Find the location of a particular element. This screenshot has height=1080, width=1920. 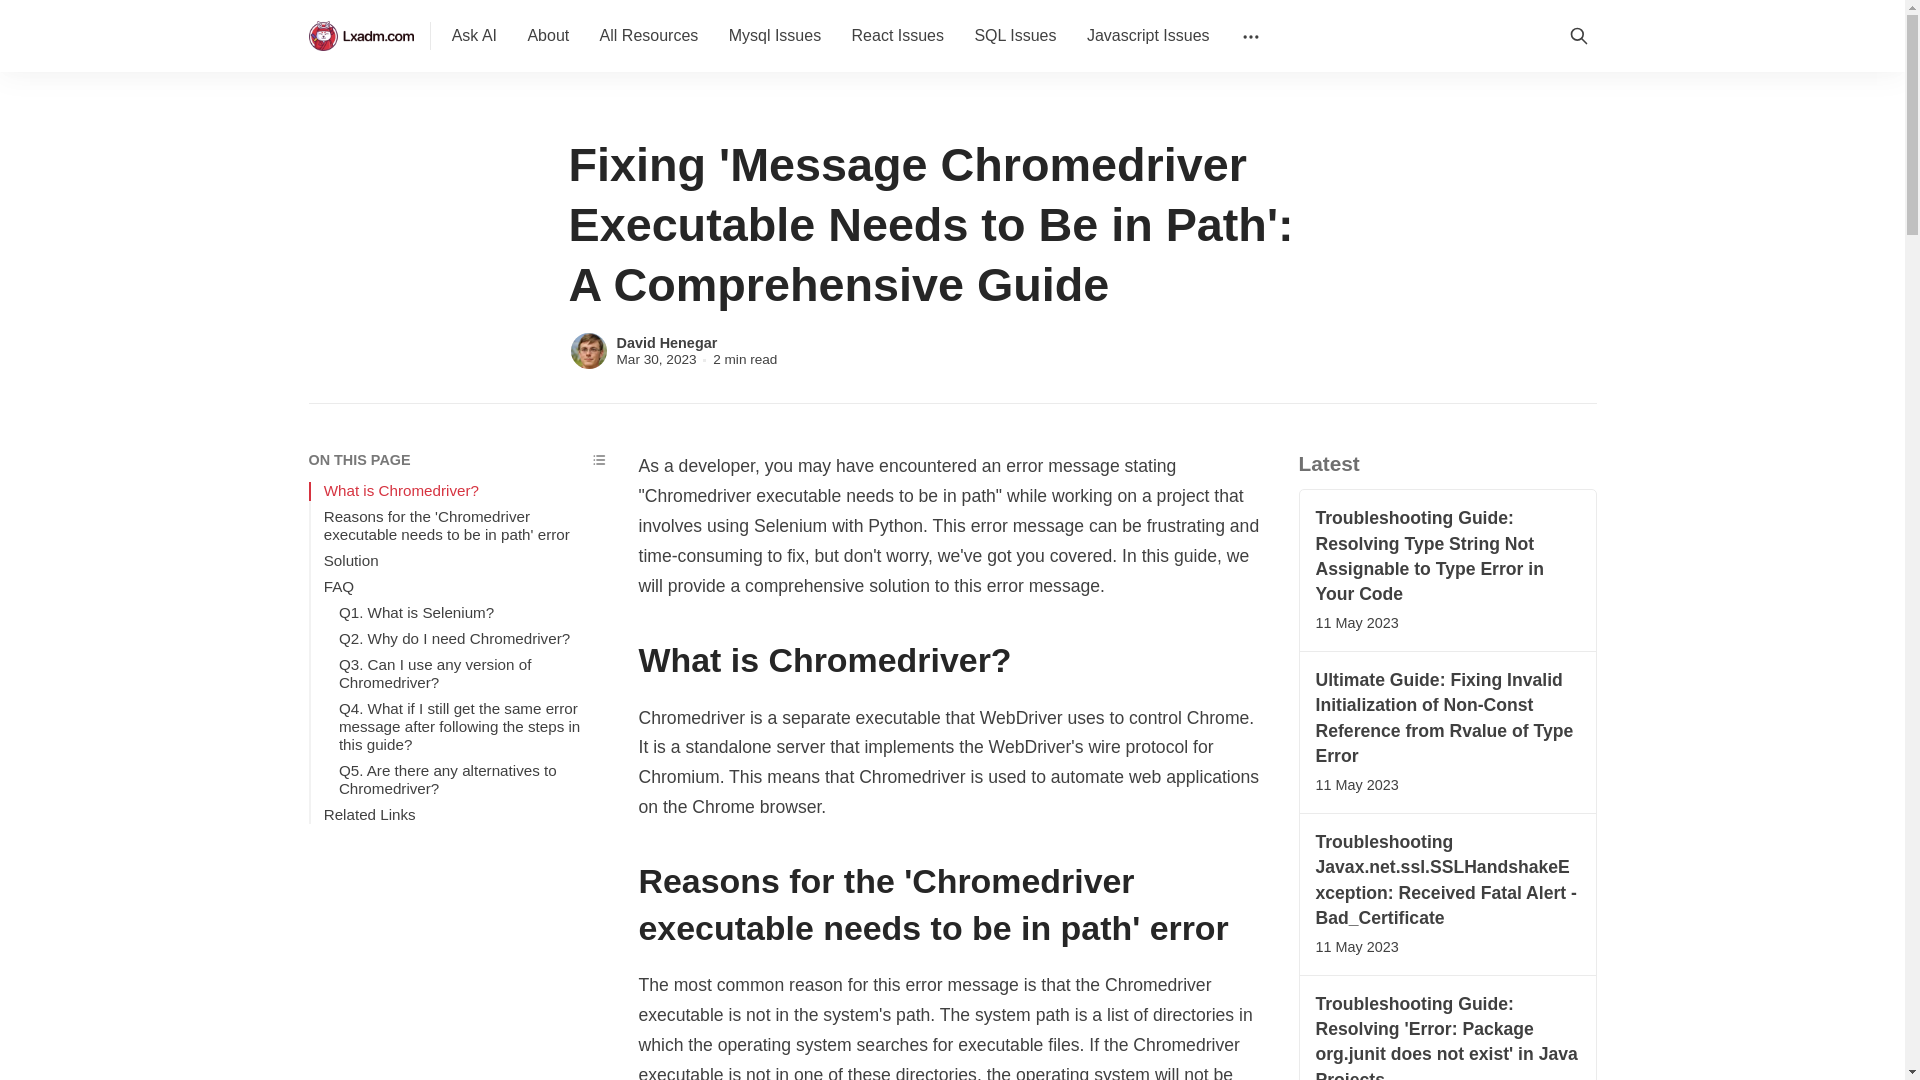

David Henegar is located at coordinates (666, 342).